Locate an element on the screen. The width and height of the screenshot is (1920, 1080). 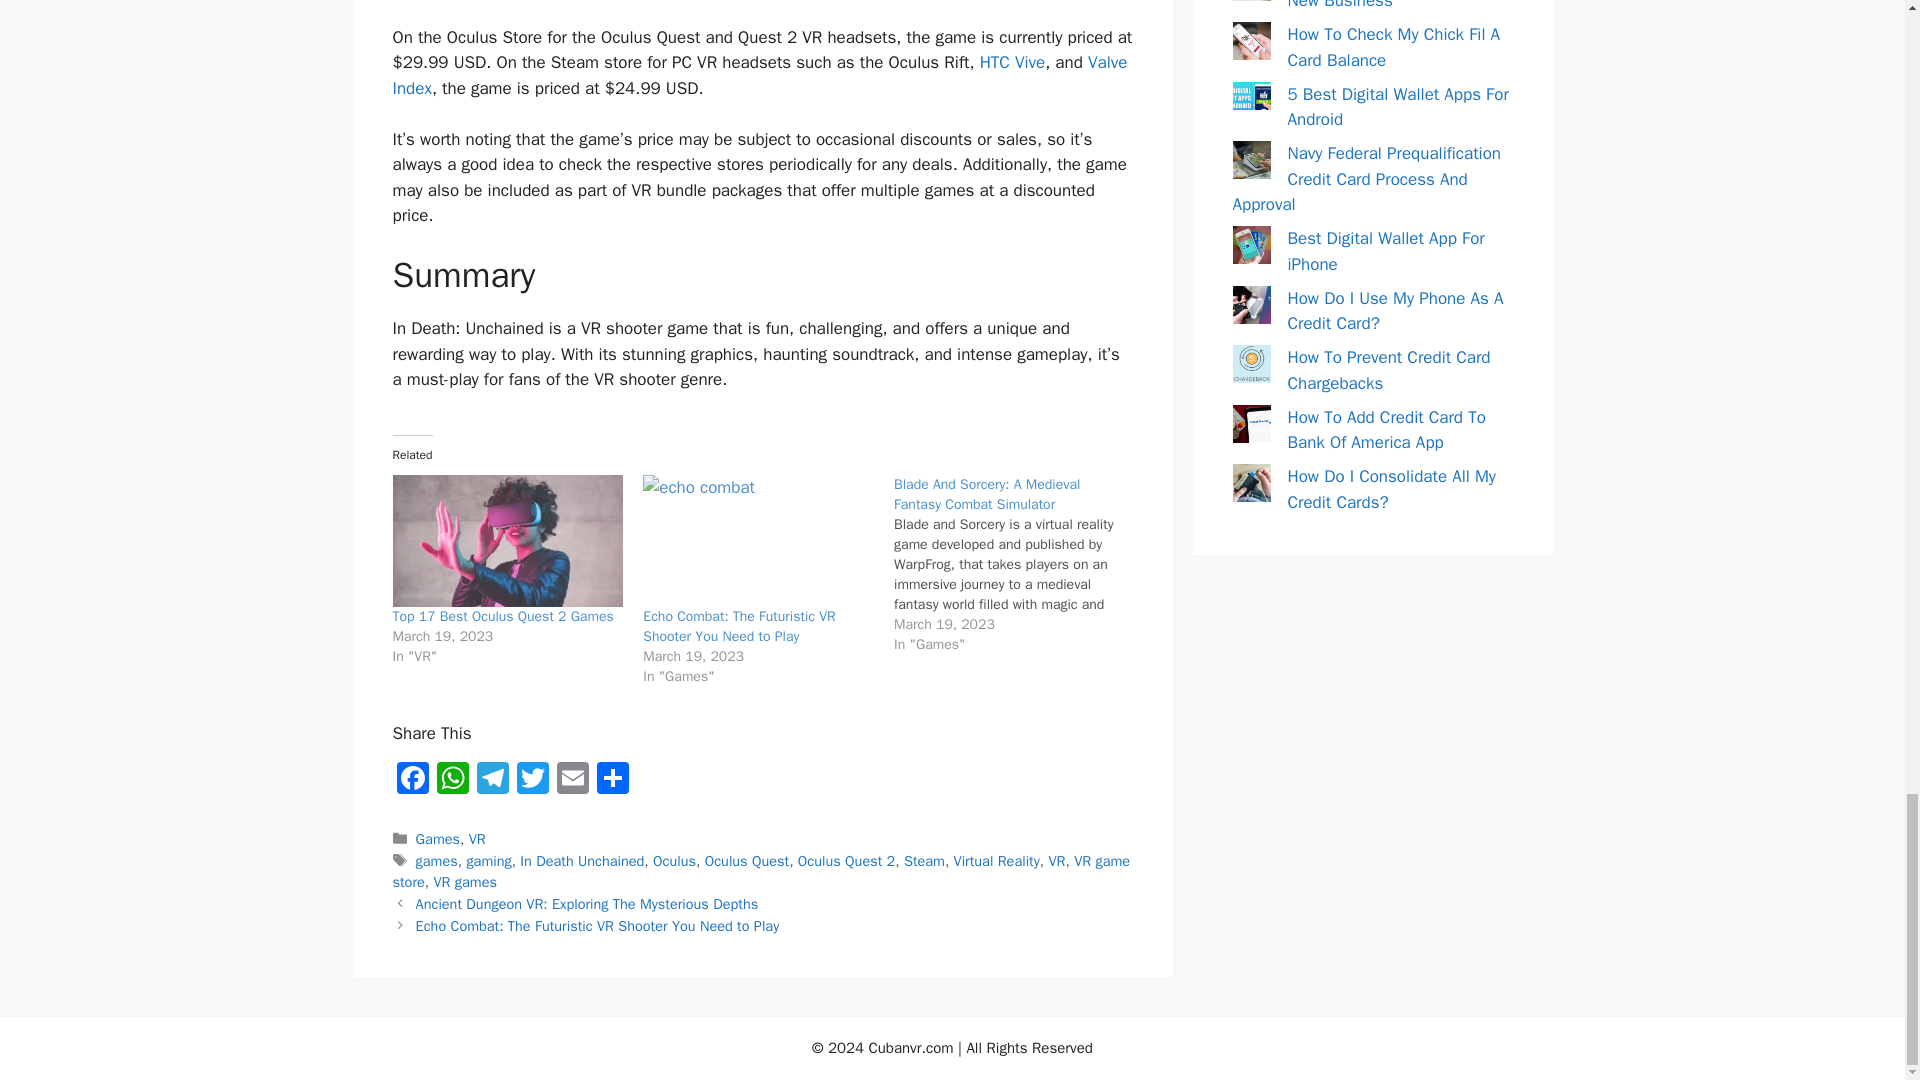
Echo Combat: The Futuristic VR Shooter You Need to Play is located at coordinates (758, 540).